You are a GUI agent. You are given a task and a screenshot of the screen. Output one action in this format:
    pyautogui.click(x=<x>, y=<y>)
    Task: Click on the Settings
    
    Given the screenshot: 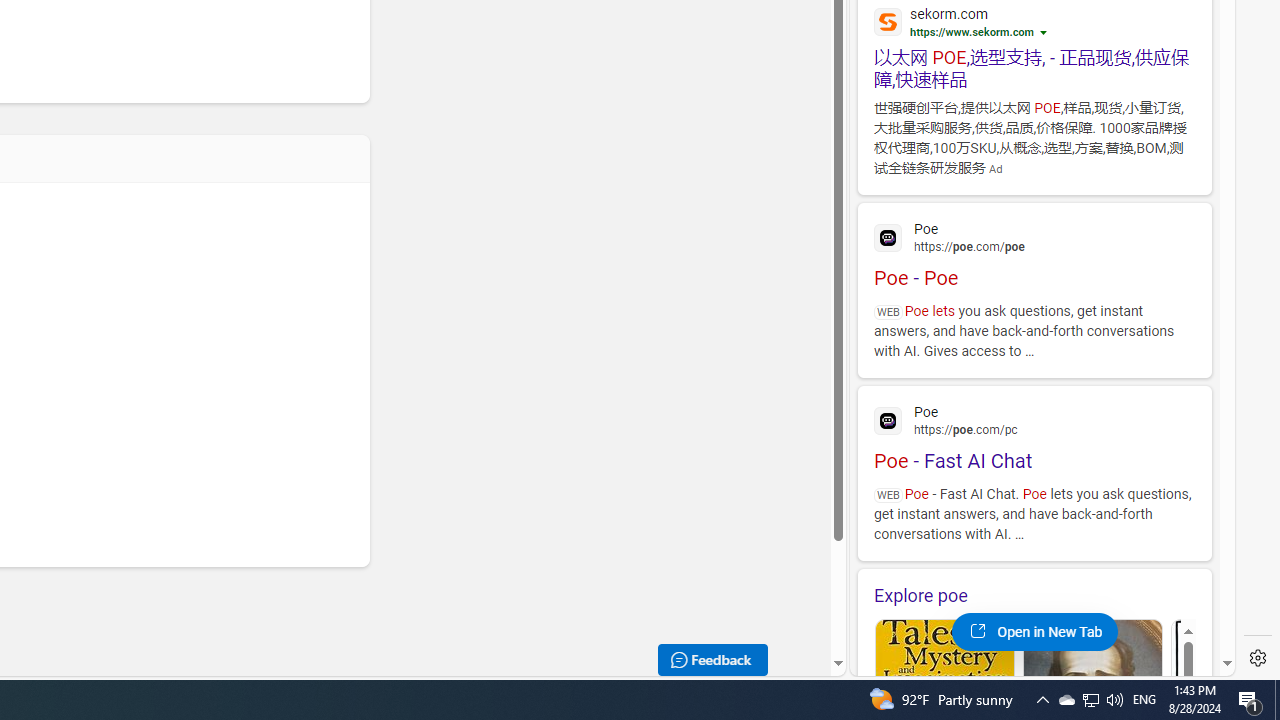 What is the action you would take?
    pyautogui.click(x=1258, y=658)
    